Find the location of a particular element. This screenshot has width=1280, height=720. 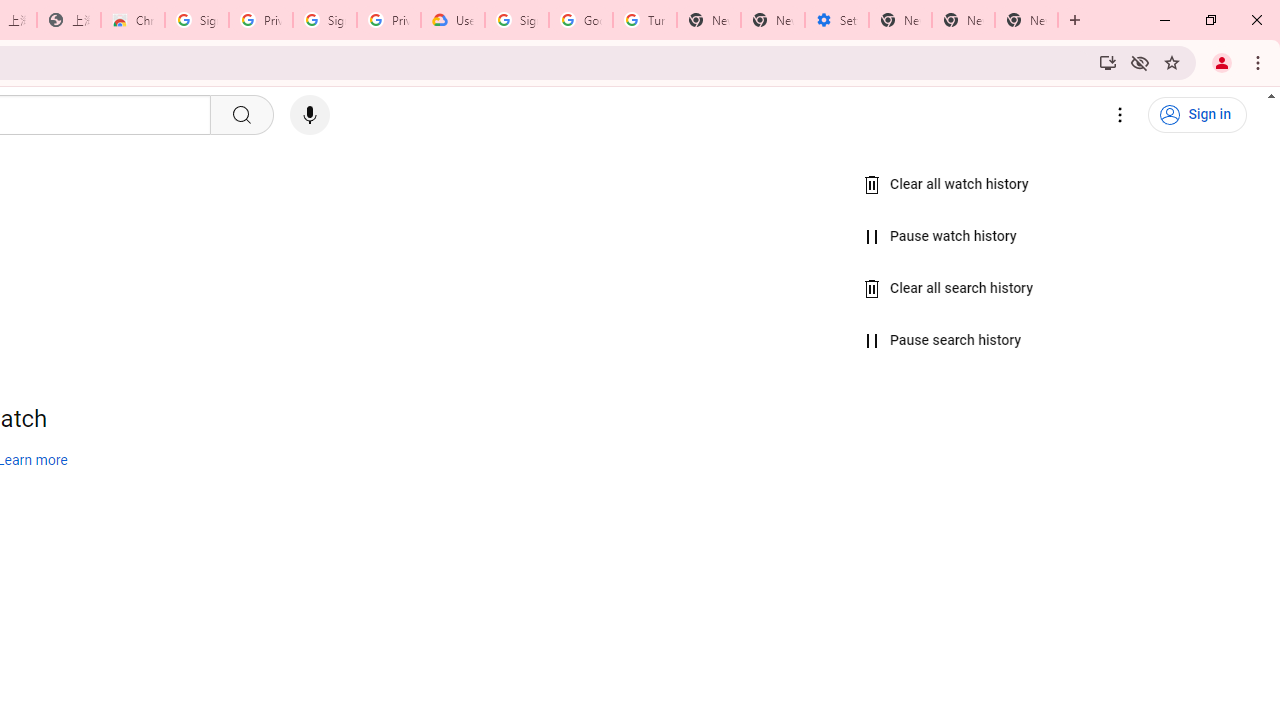

Search with your voice is located at coordinates (310, 115).